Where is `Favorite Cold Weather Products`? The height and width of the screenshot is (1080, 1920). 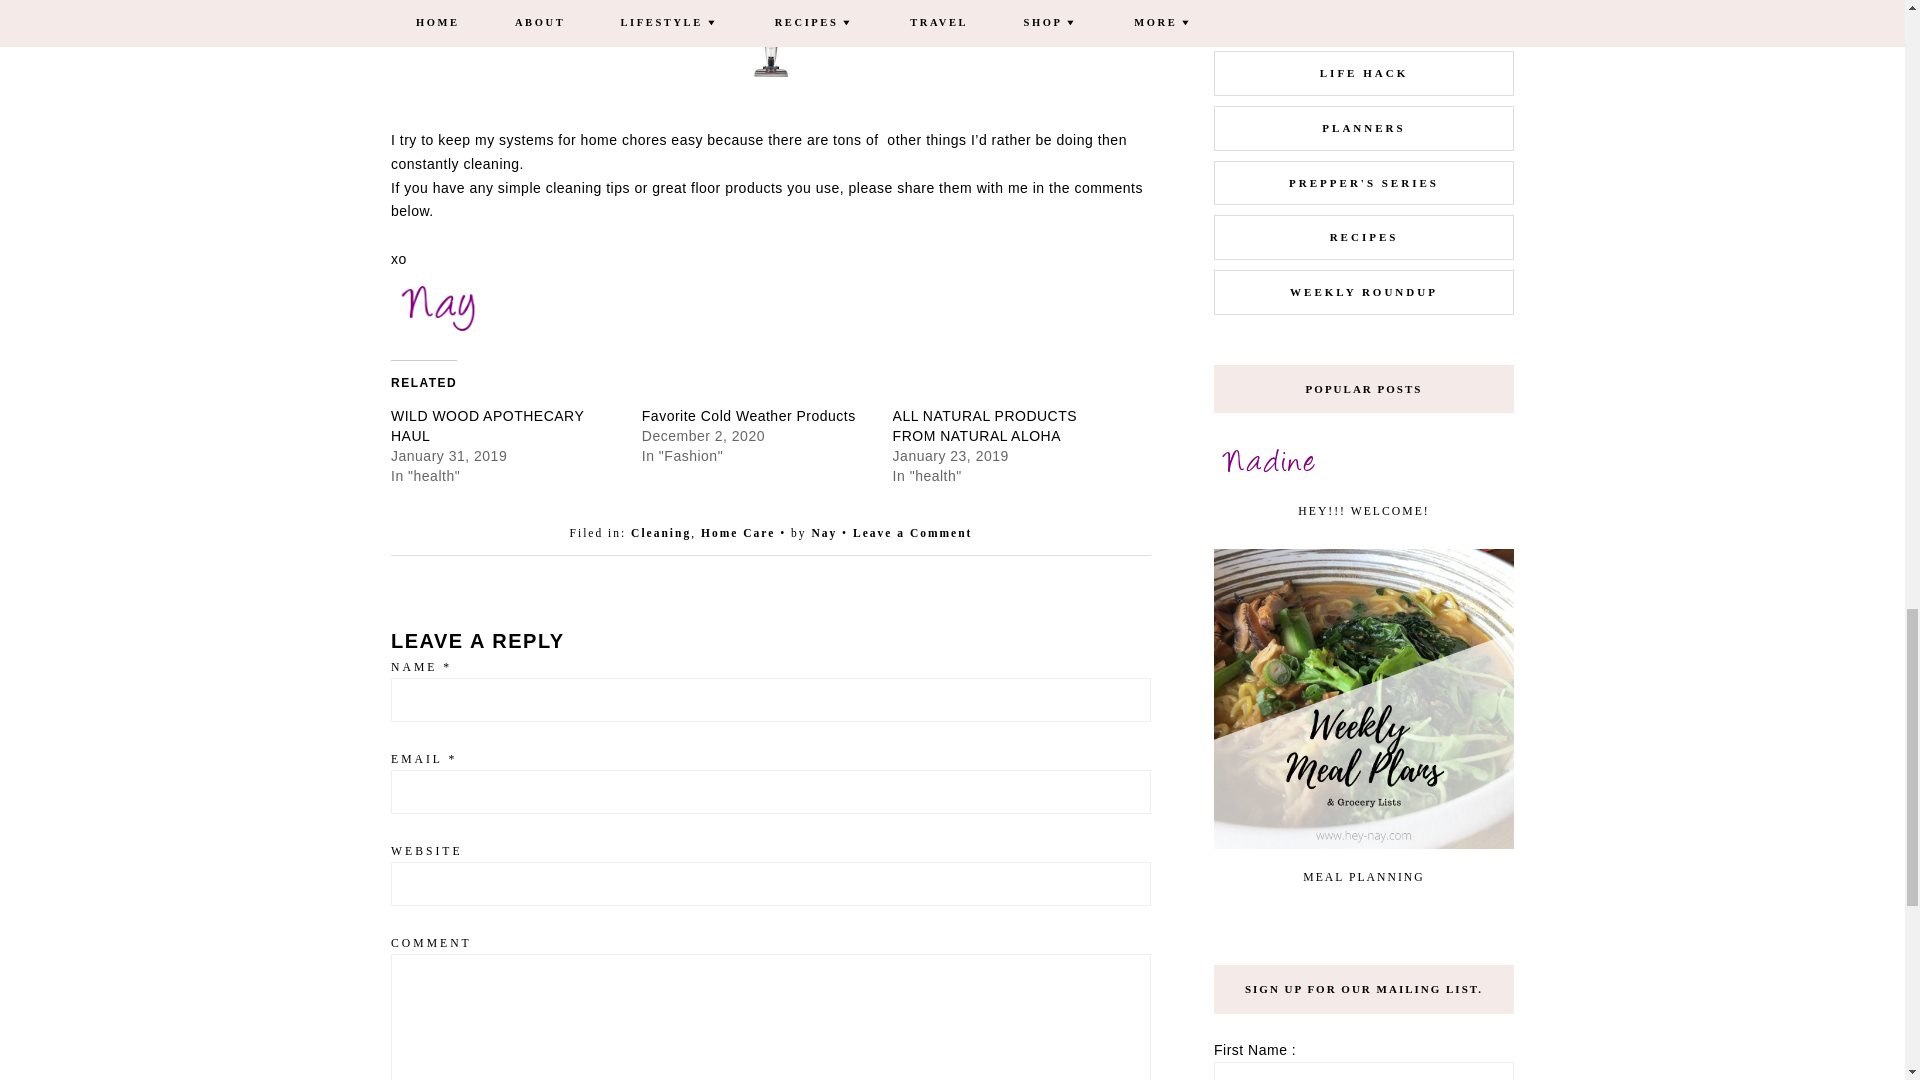
Favorite Cold Weather Products is located at coordinates (748, 416).